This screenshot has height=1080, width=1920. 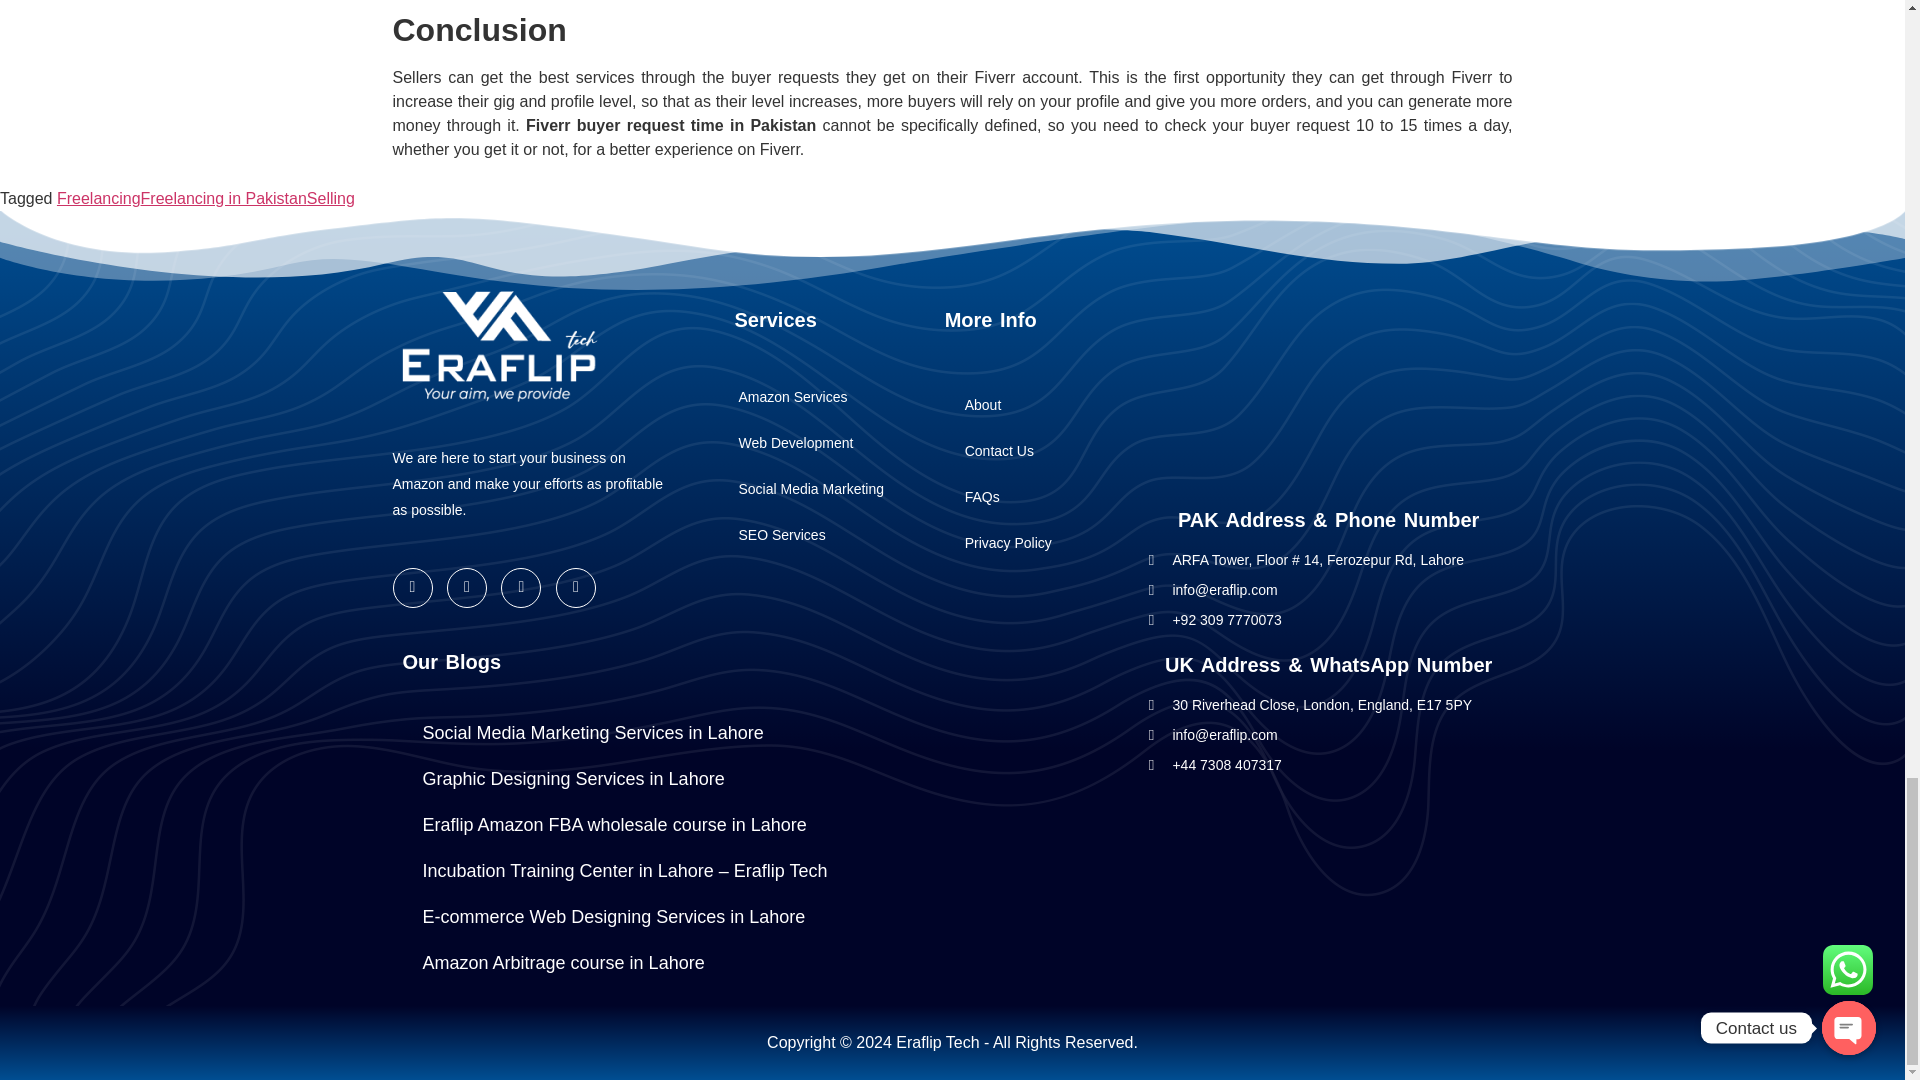 I want to click on Eraflip Amazon FBA wholesale course in Lahore, so click(x=613, y=824).